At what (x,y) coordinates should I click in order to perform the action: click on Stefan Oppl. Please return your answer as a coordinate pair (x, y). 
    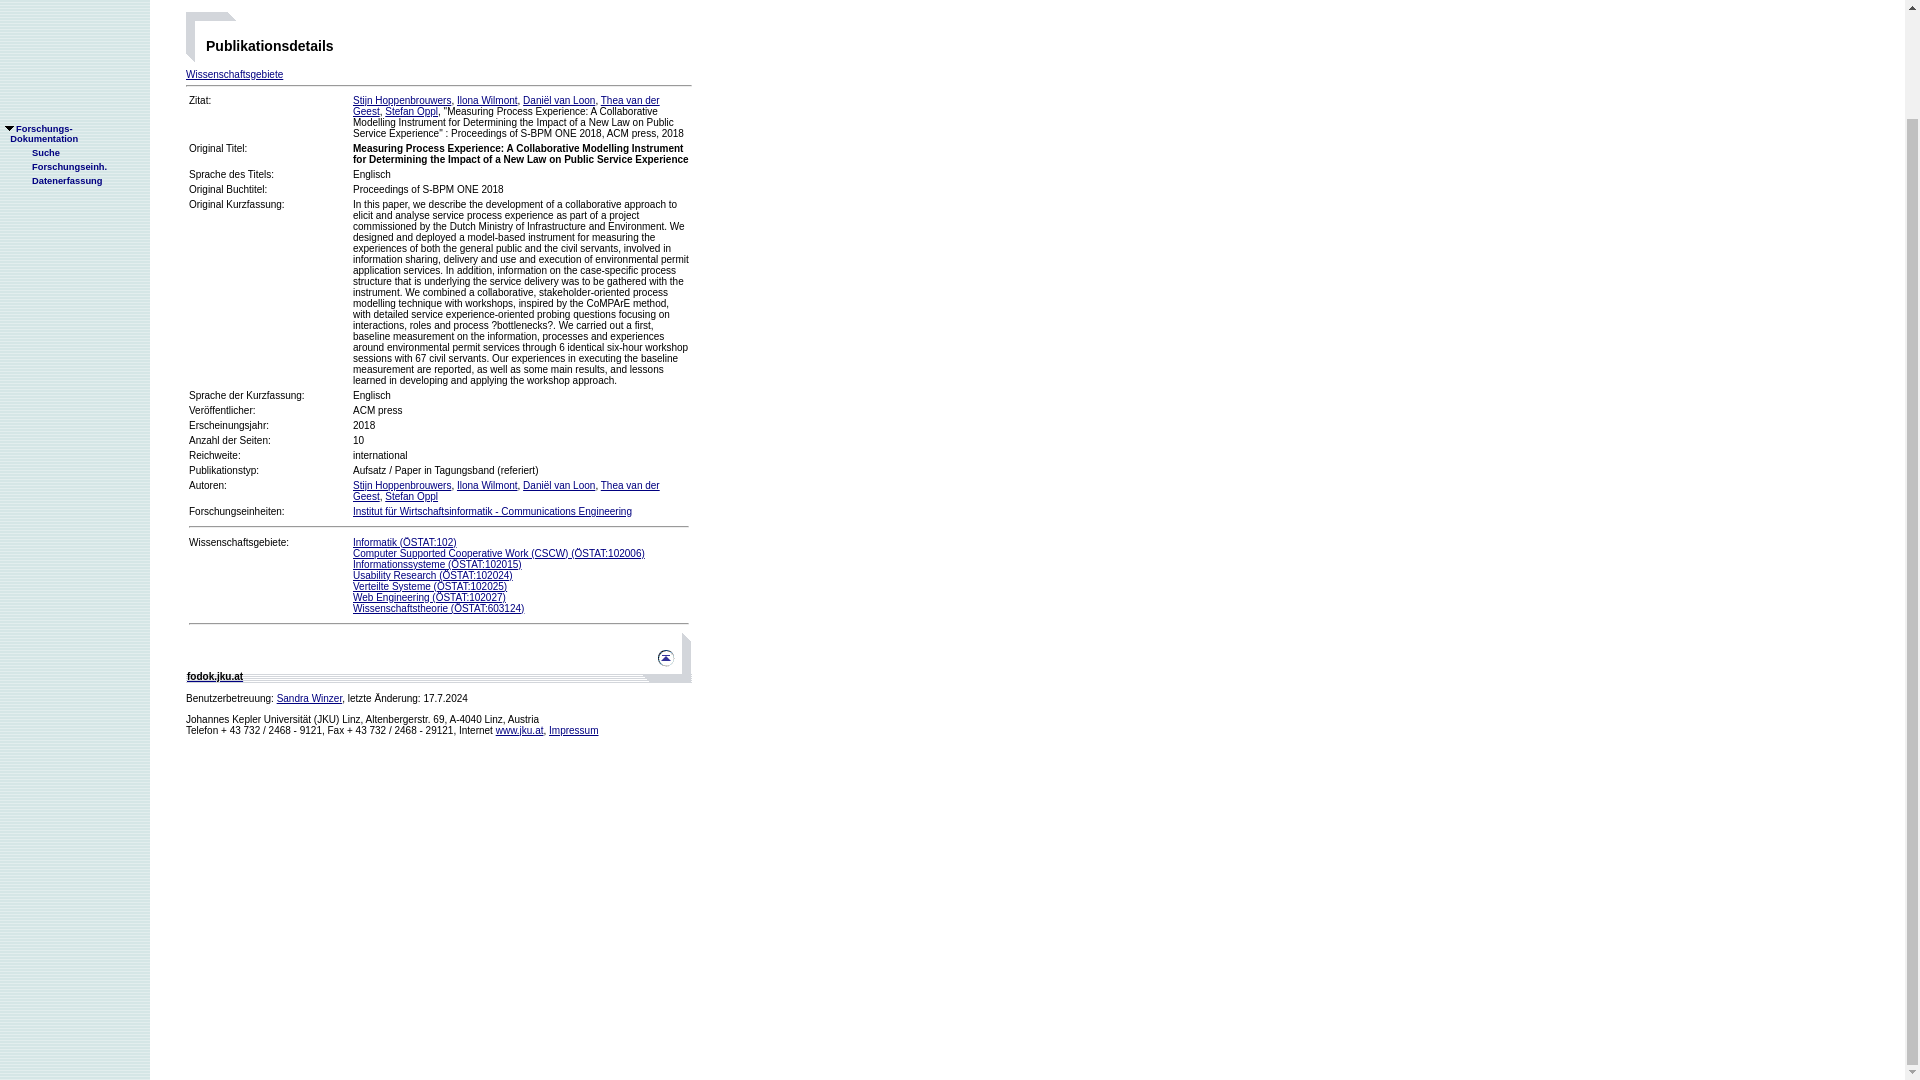
    Looking at the image, I should click on (310, 698).